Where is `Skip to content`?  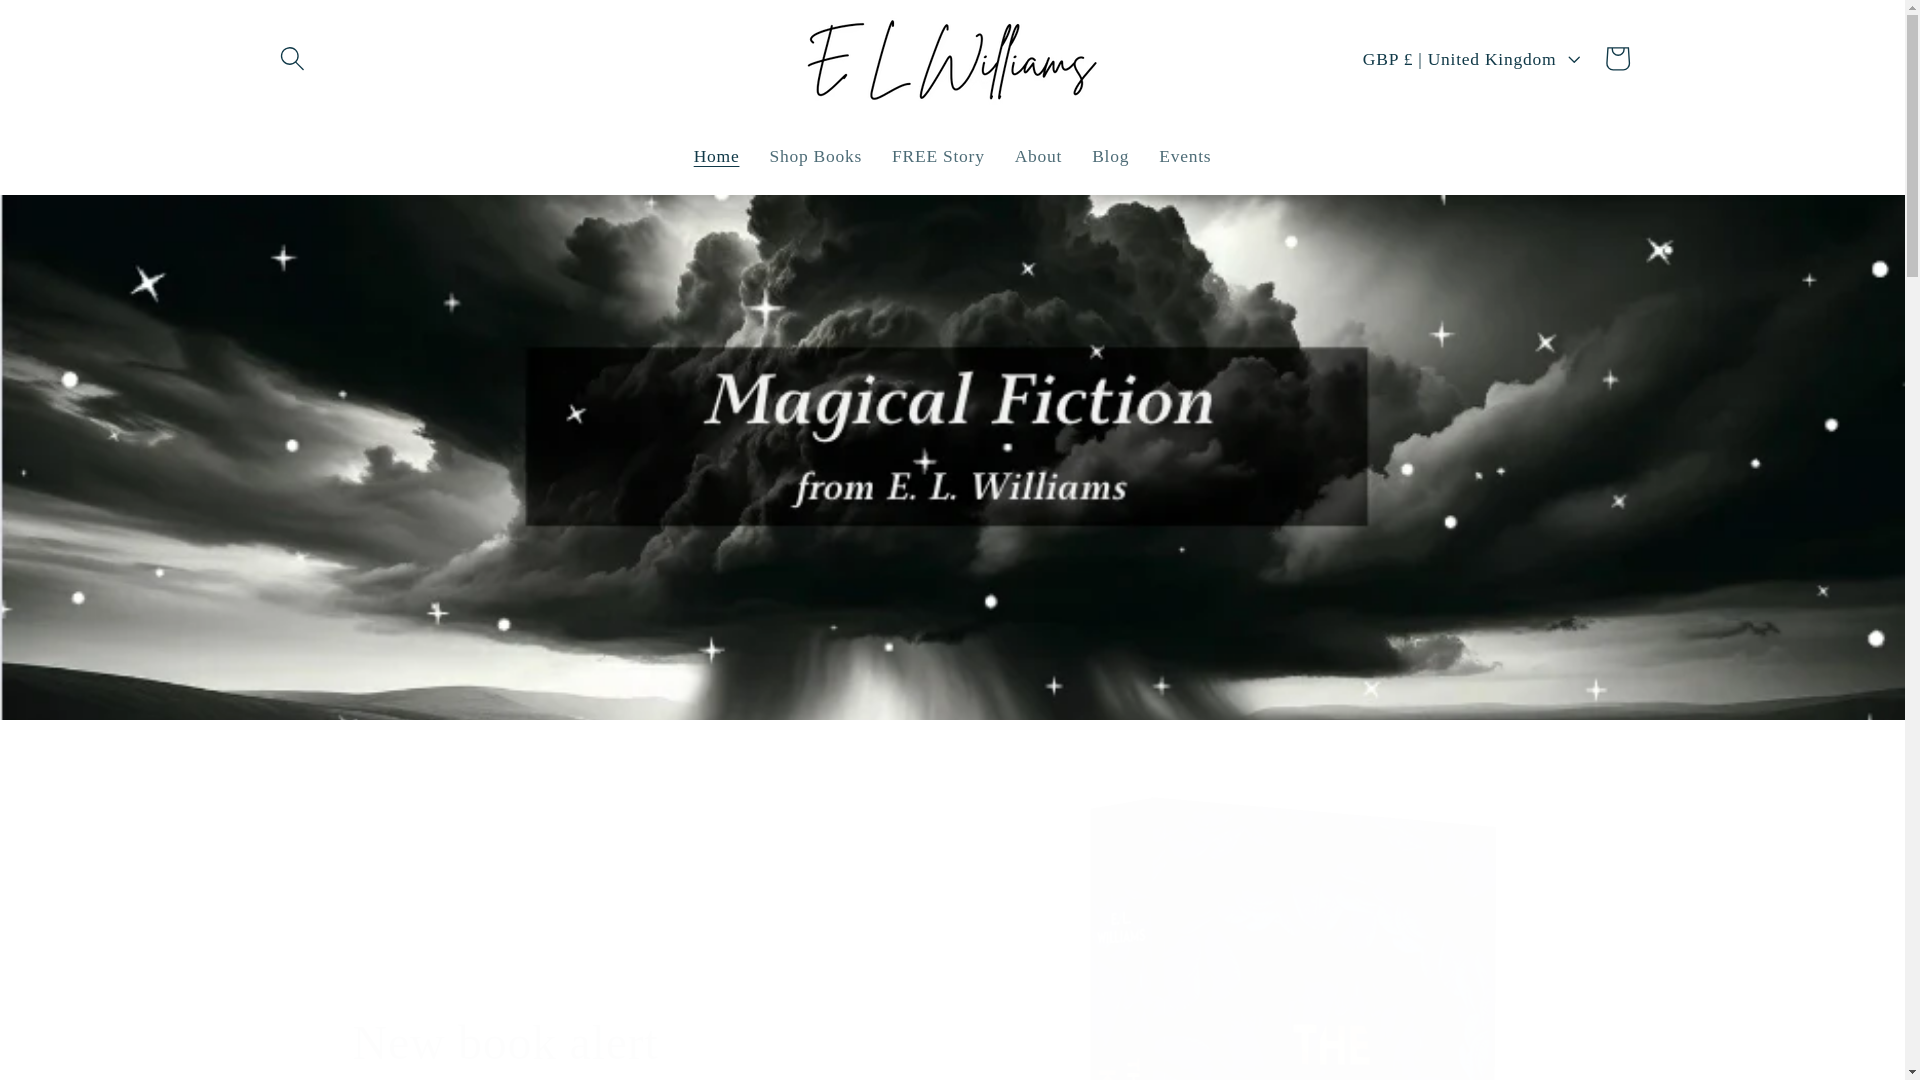 Skip to content is located at coordinates (78, 30).